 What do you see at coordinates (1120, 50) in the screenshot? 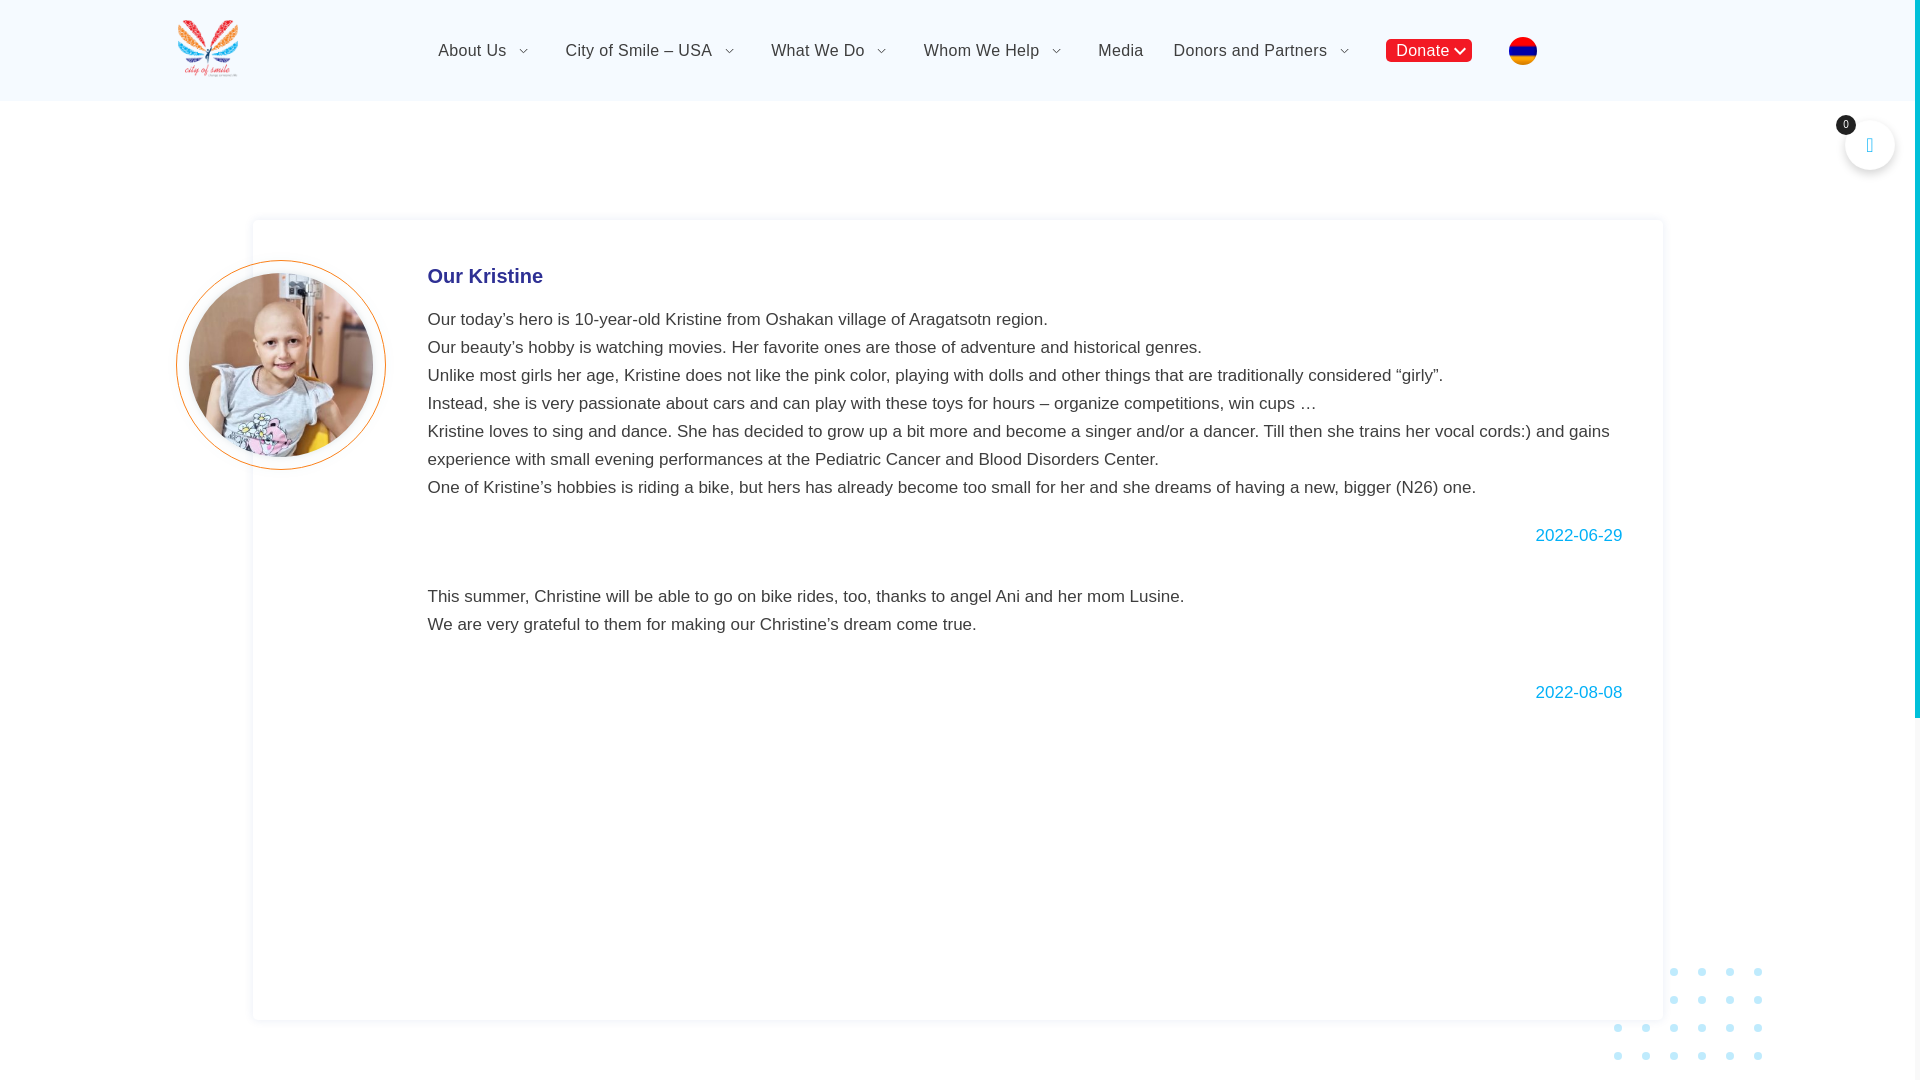
I see `Media` at bounding box center [1120, 50].